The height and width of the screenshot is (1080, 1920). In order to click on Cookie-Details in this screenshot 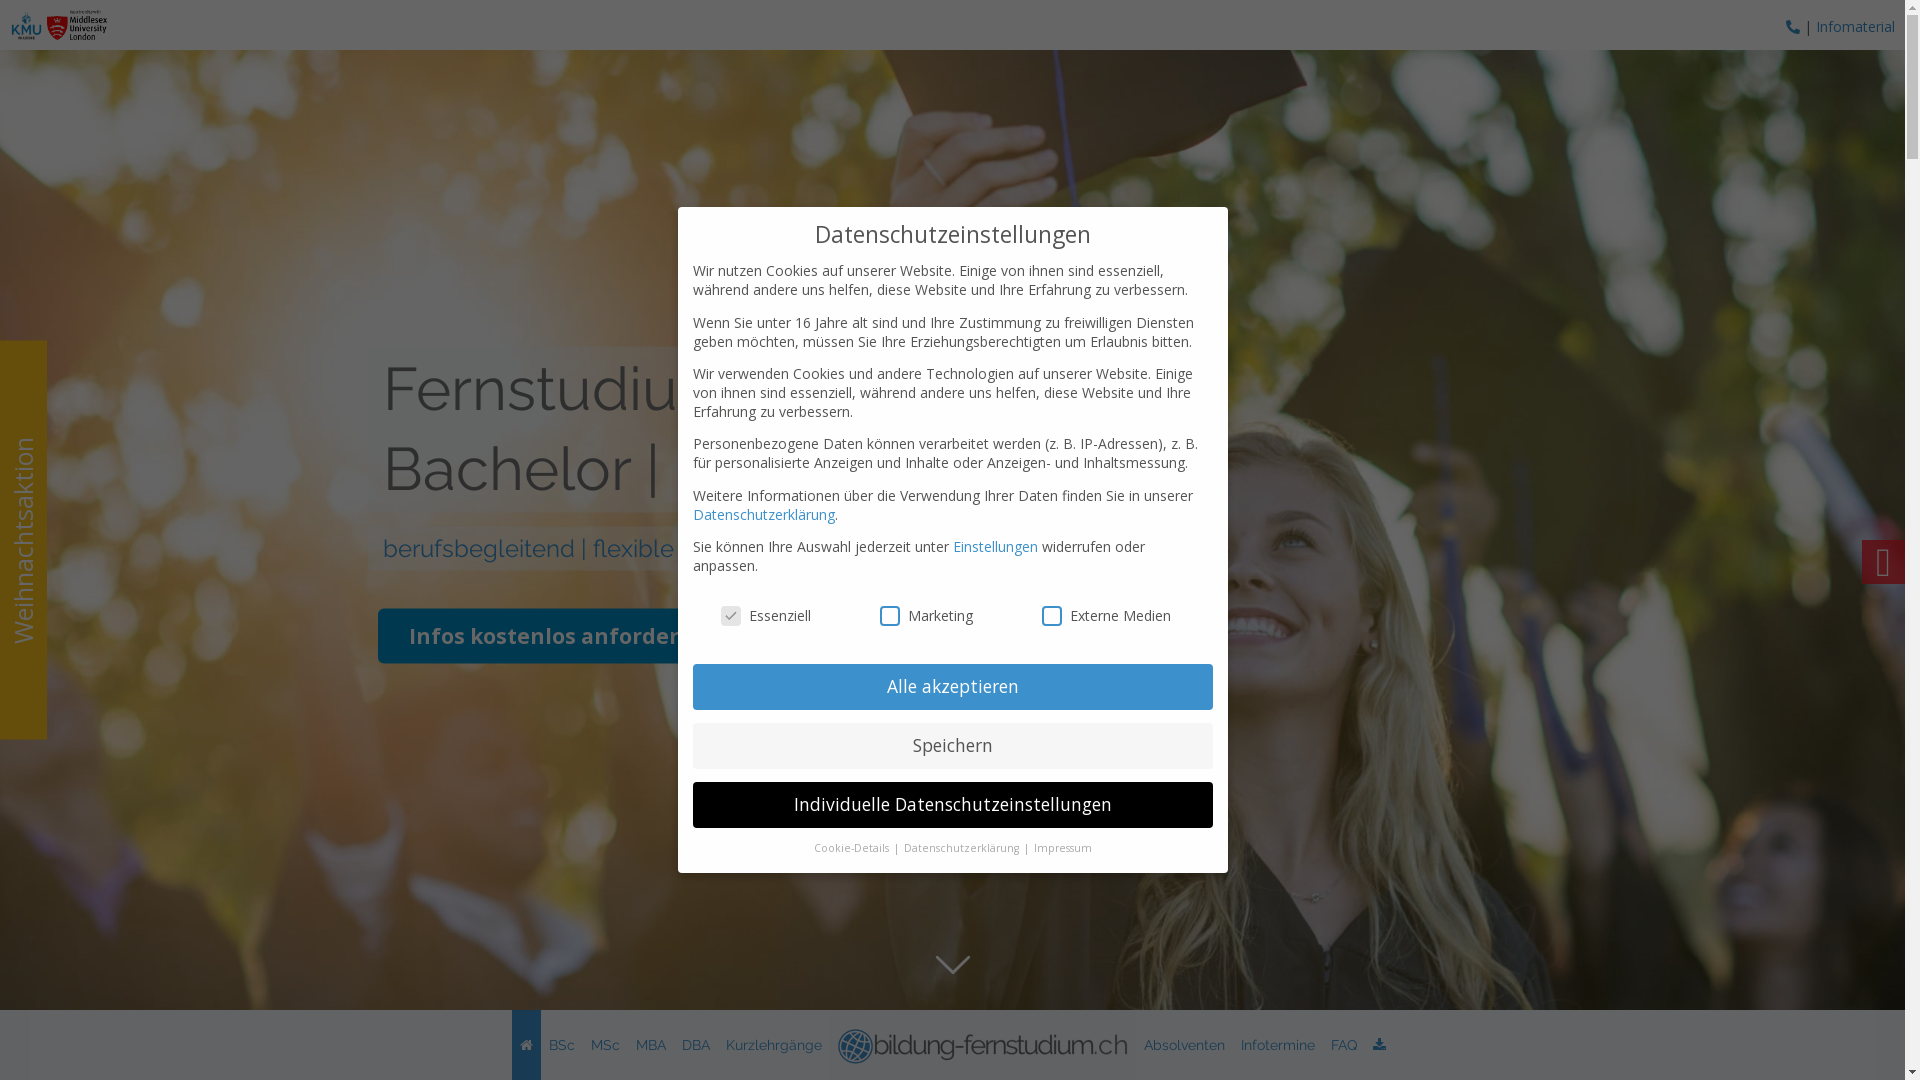, I will do `click(853, 848)`.